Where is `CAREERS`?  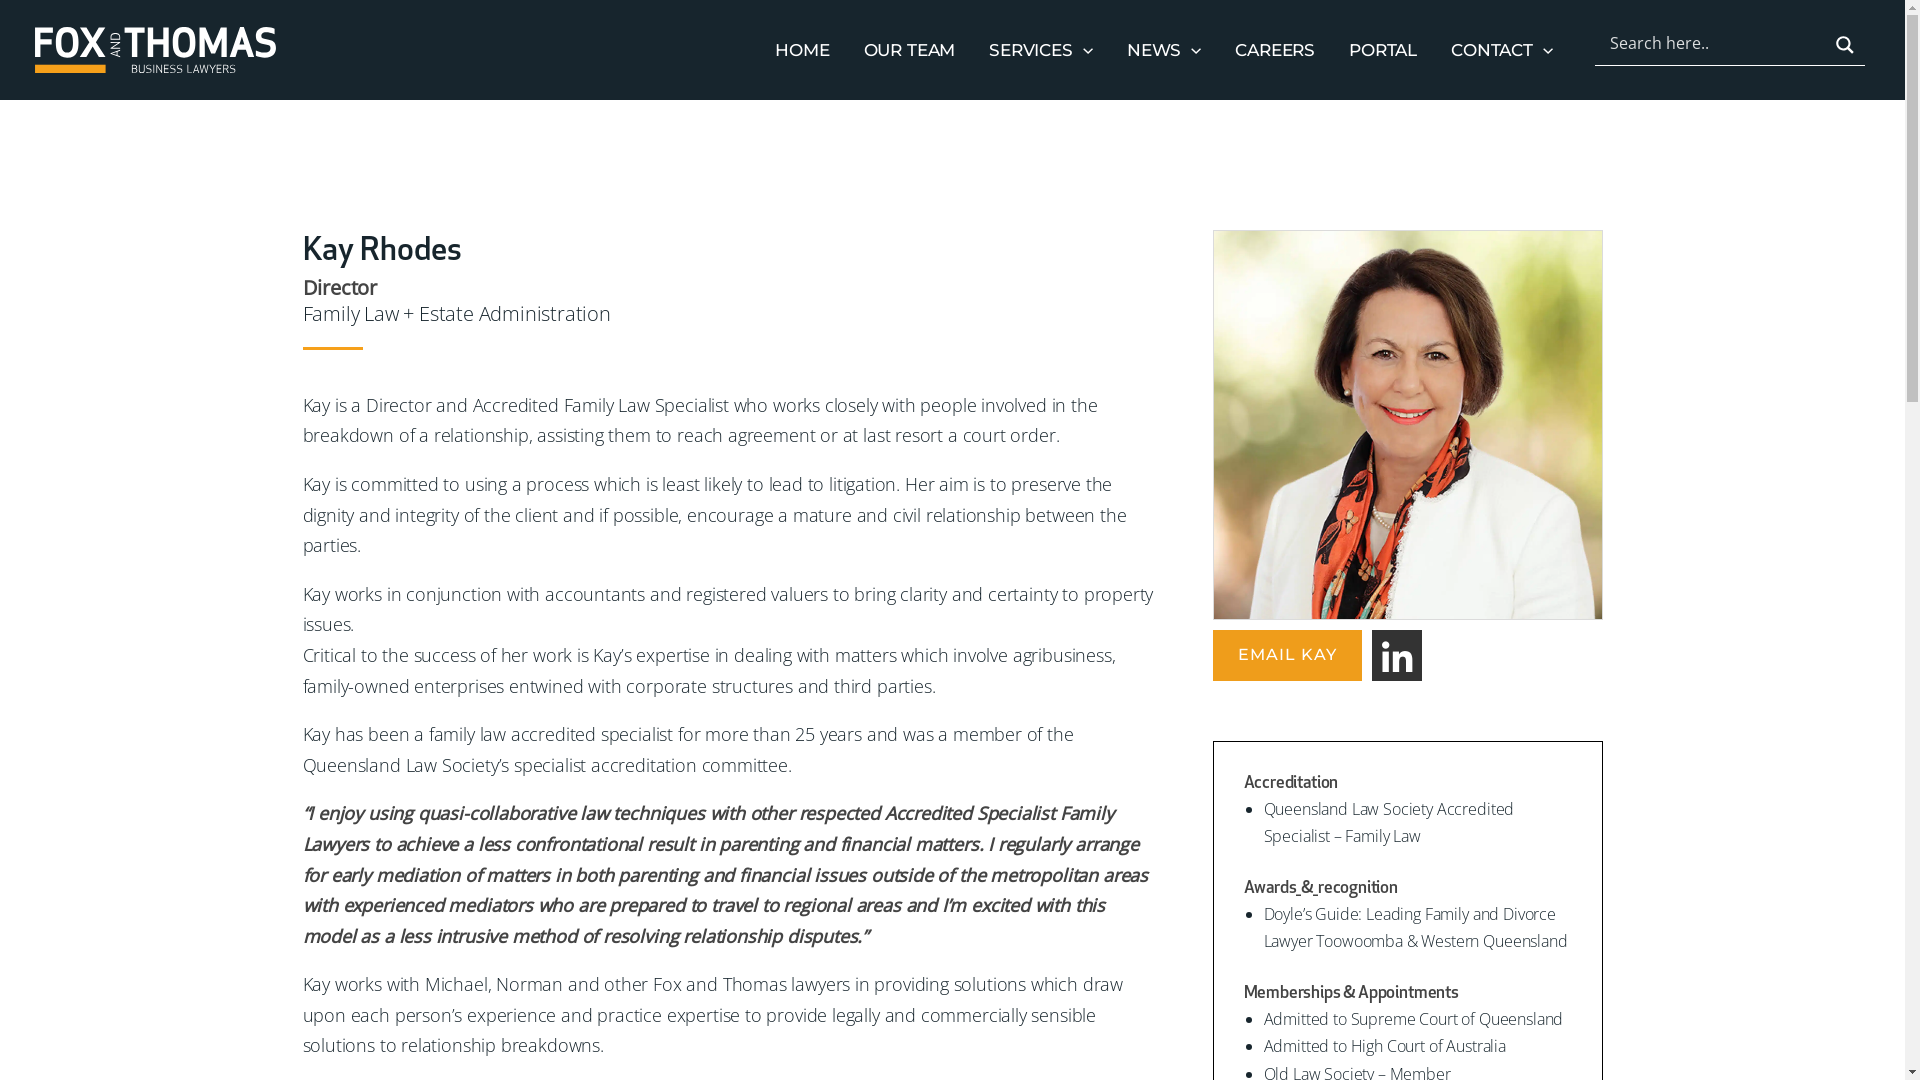 CAREERS is located at coordinates (1275, 50).